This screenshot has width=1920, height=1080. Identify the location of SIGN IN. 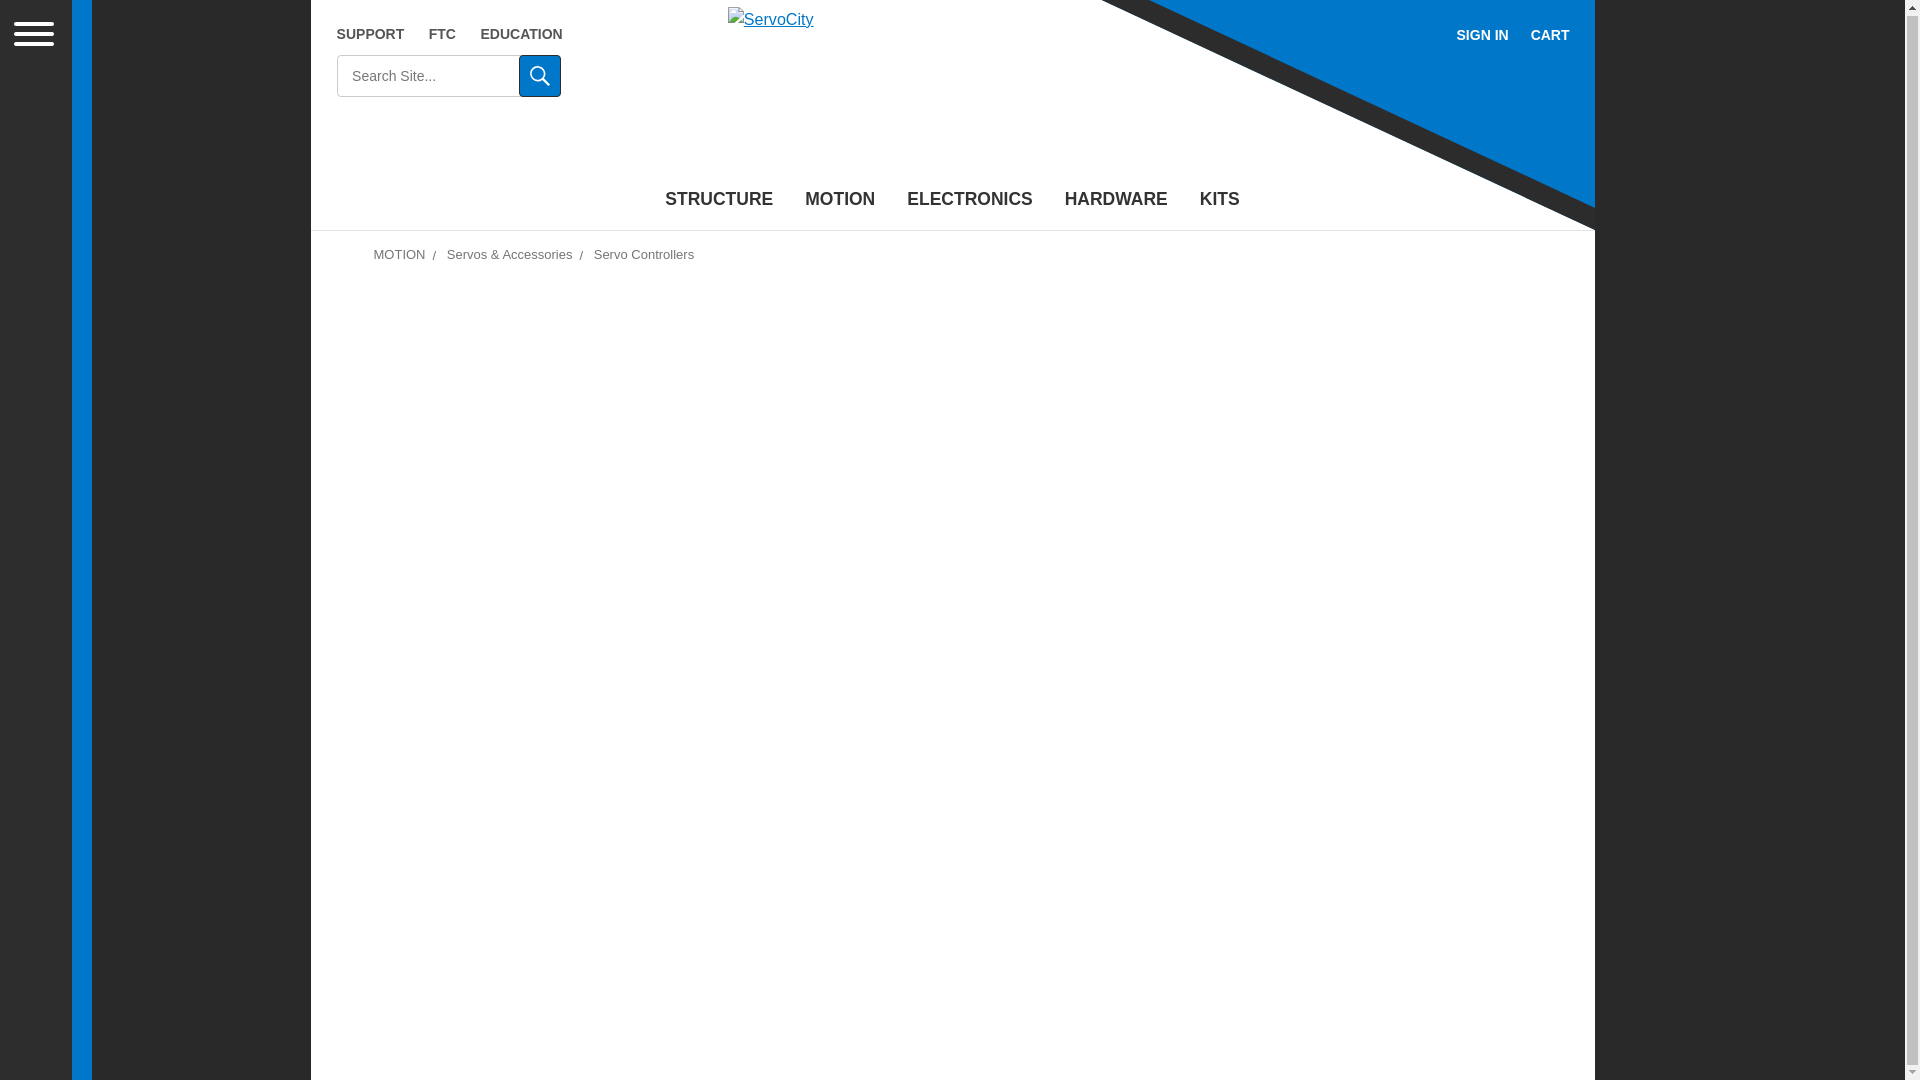
(1482, 35).